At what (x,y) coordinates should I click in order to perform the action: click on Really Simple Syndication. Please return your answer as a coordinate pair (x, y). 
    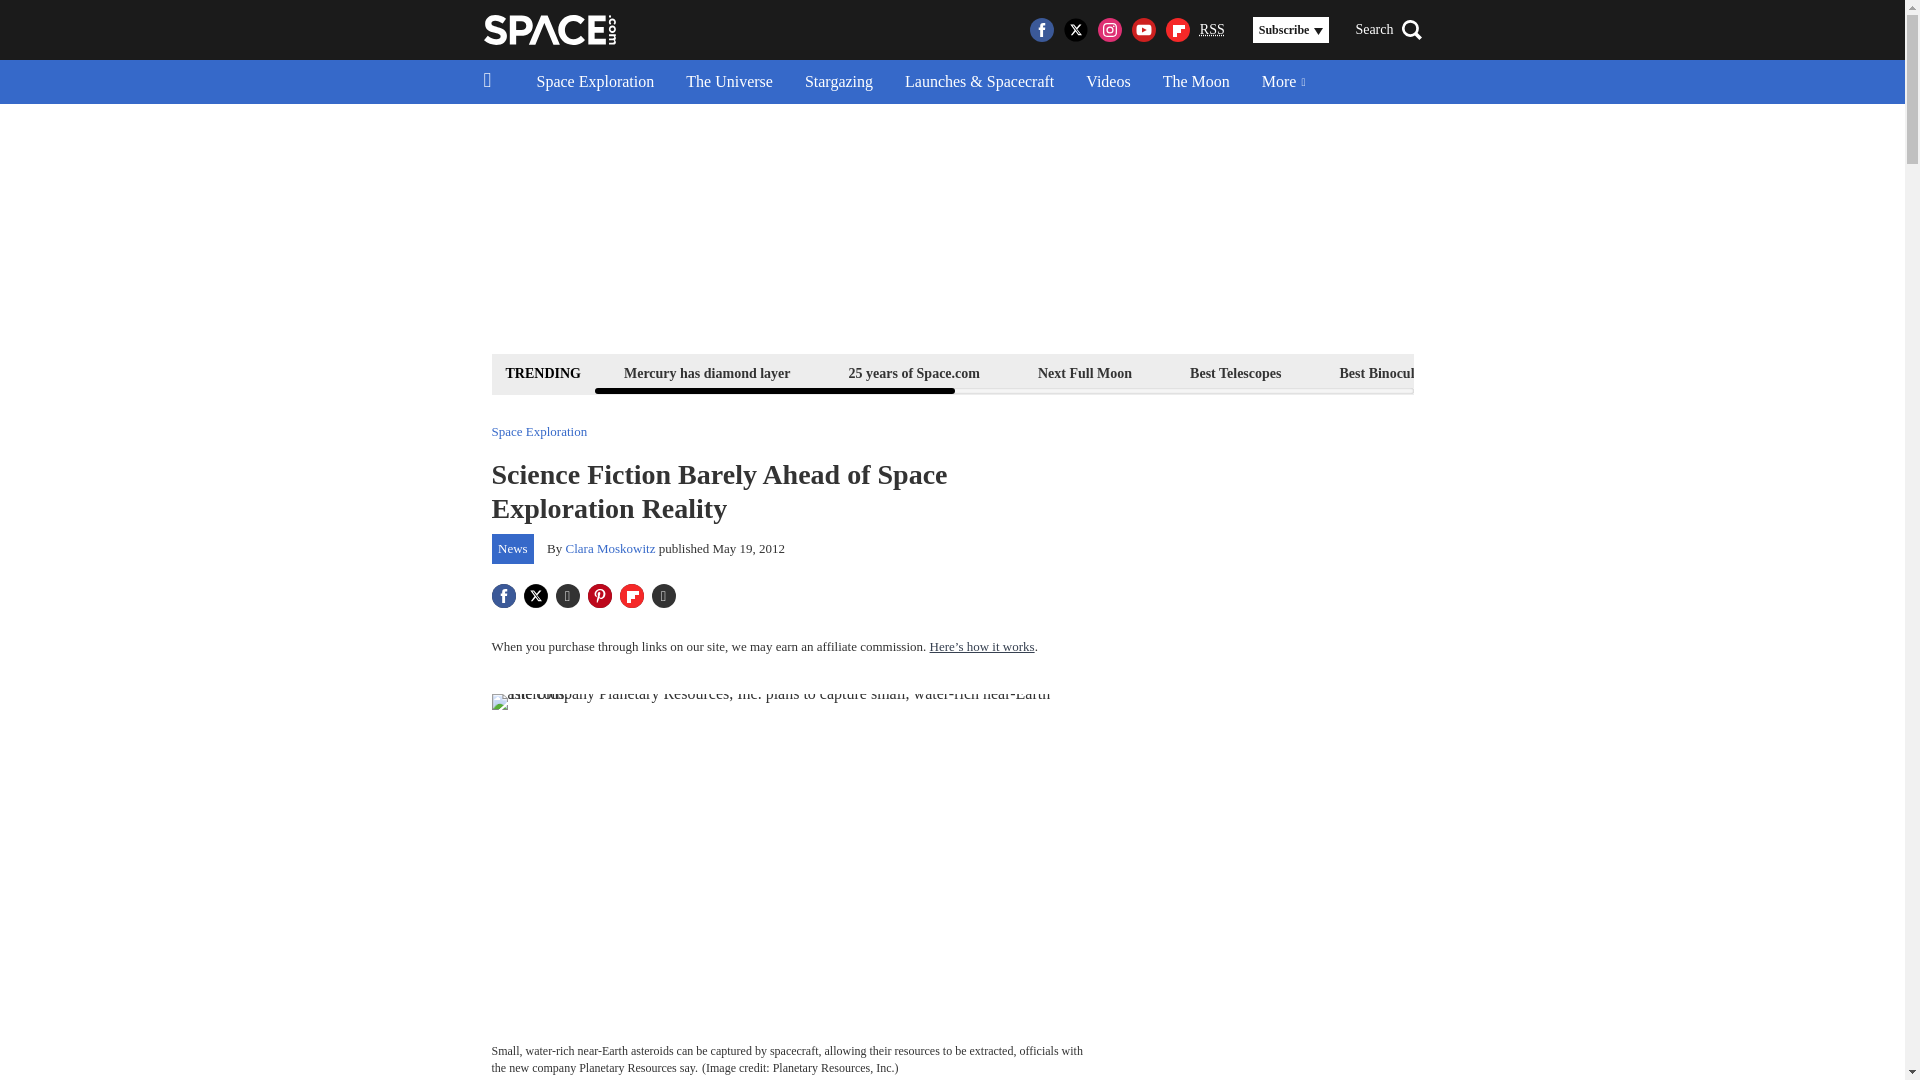
    Looking at the image, I should click on (1212, 28).